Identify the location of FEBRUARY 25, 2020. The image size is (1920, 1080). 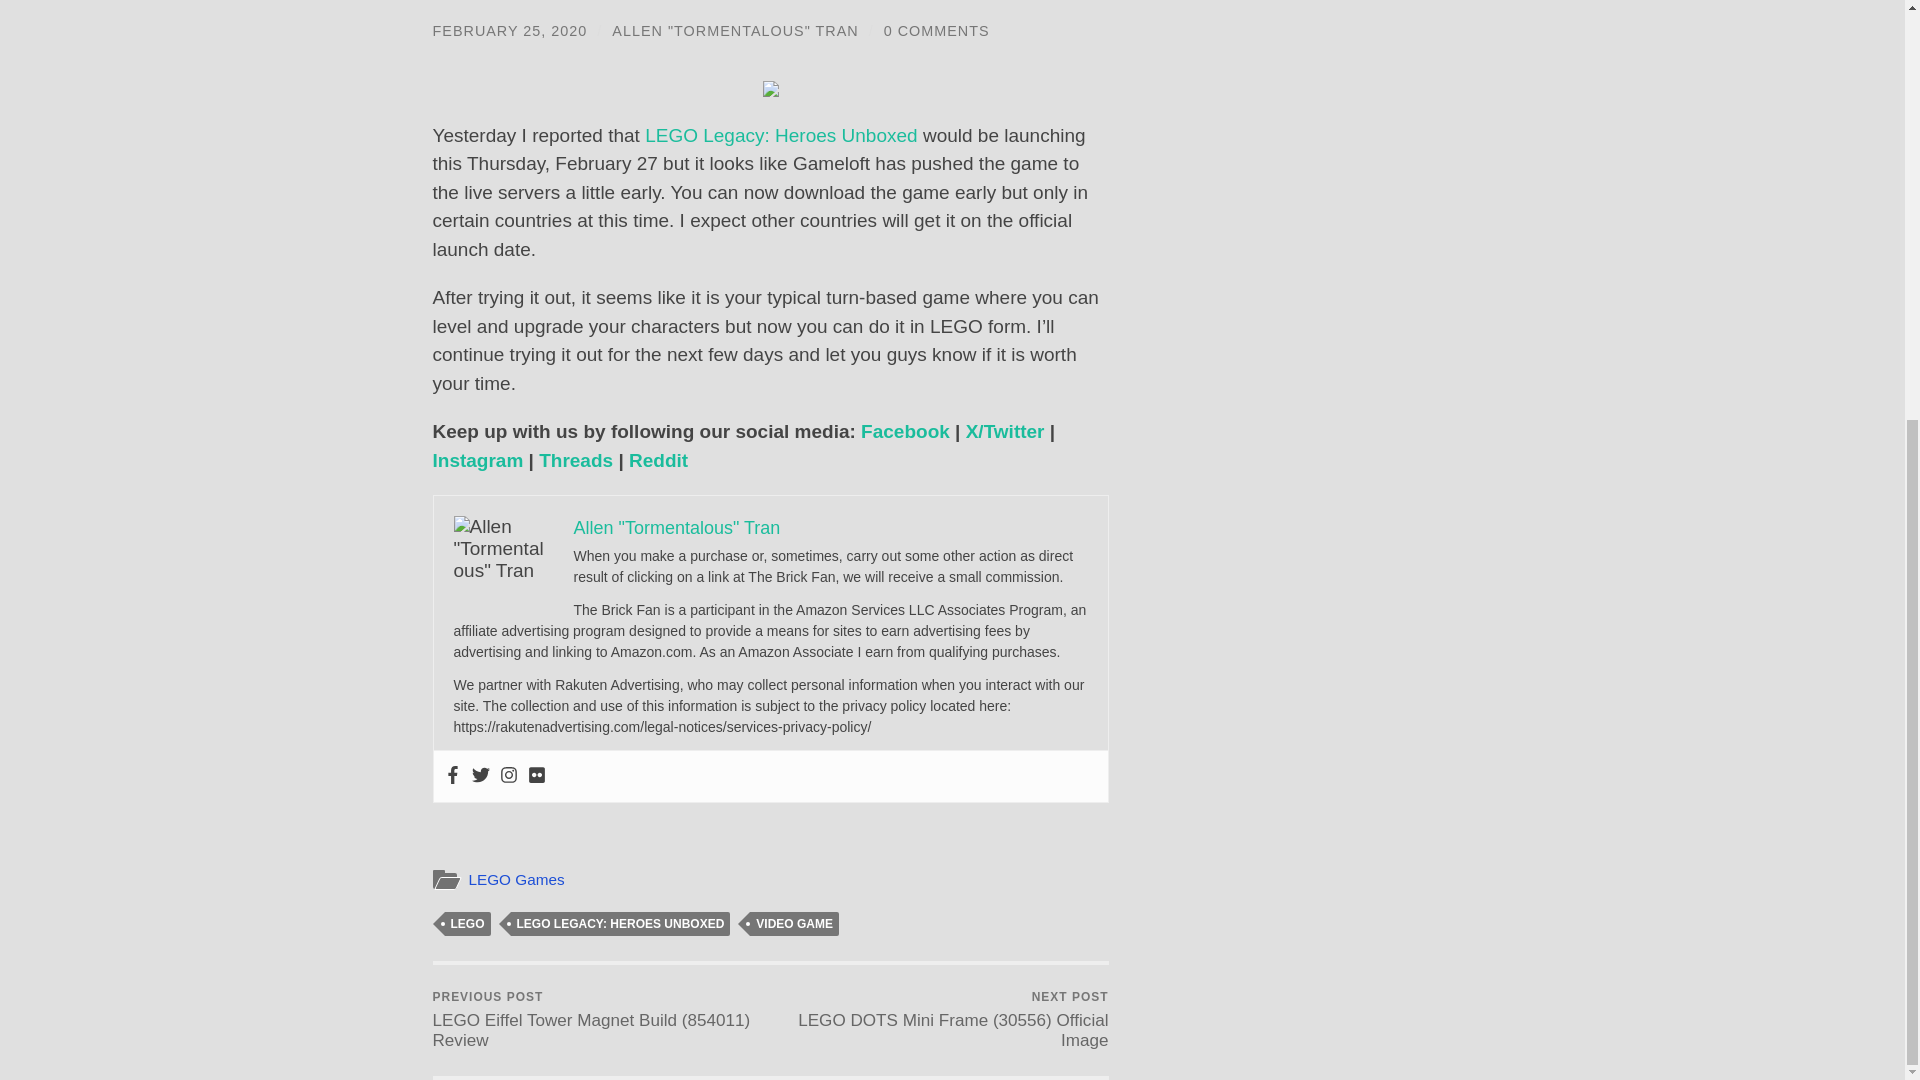
(510, 30).